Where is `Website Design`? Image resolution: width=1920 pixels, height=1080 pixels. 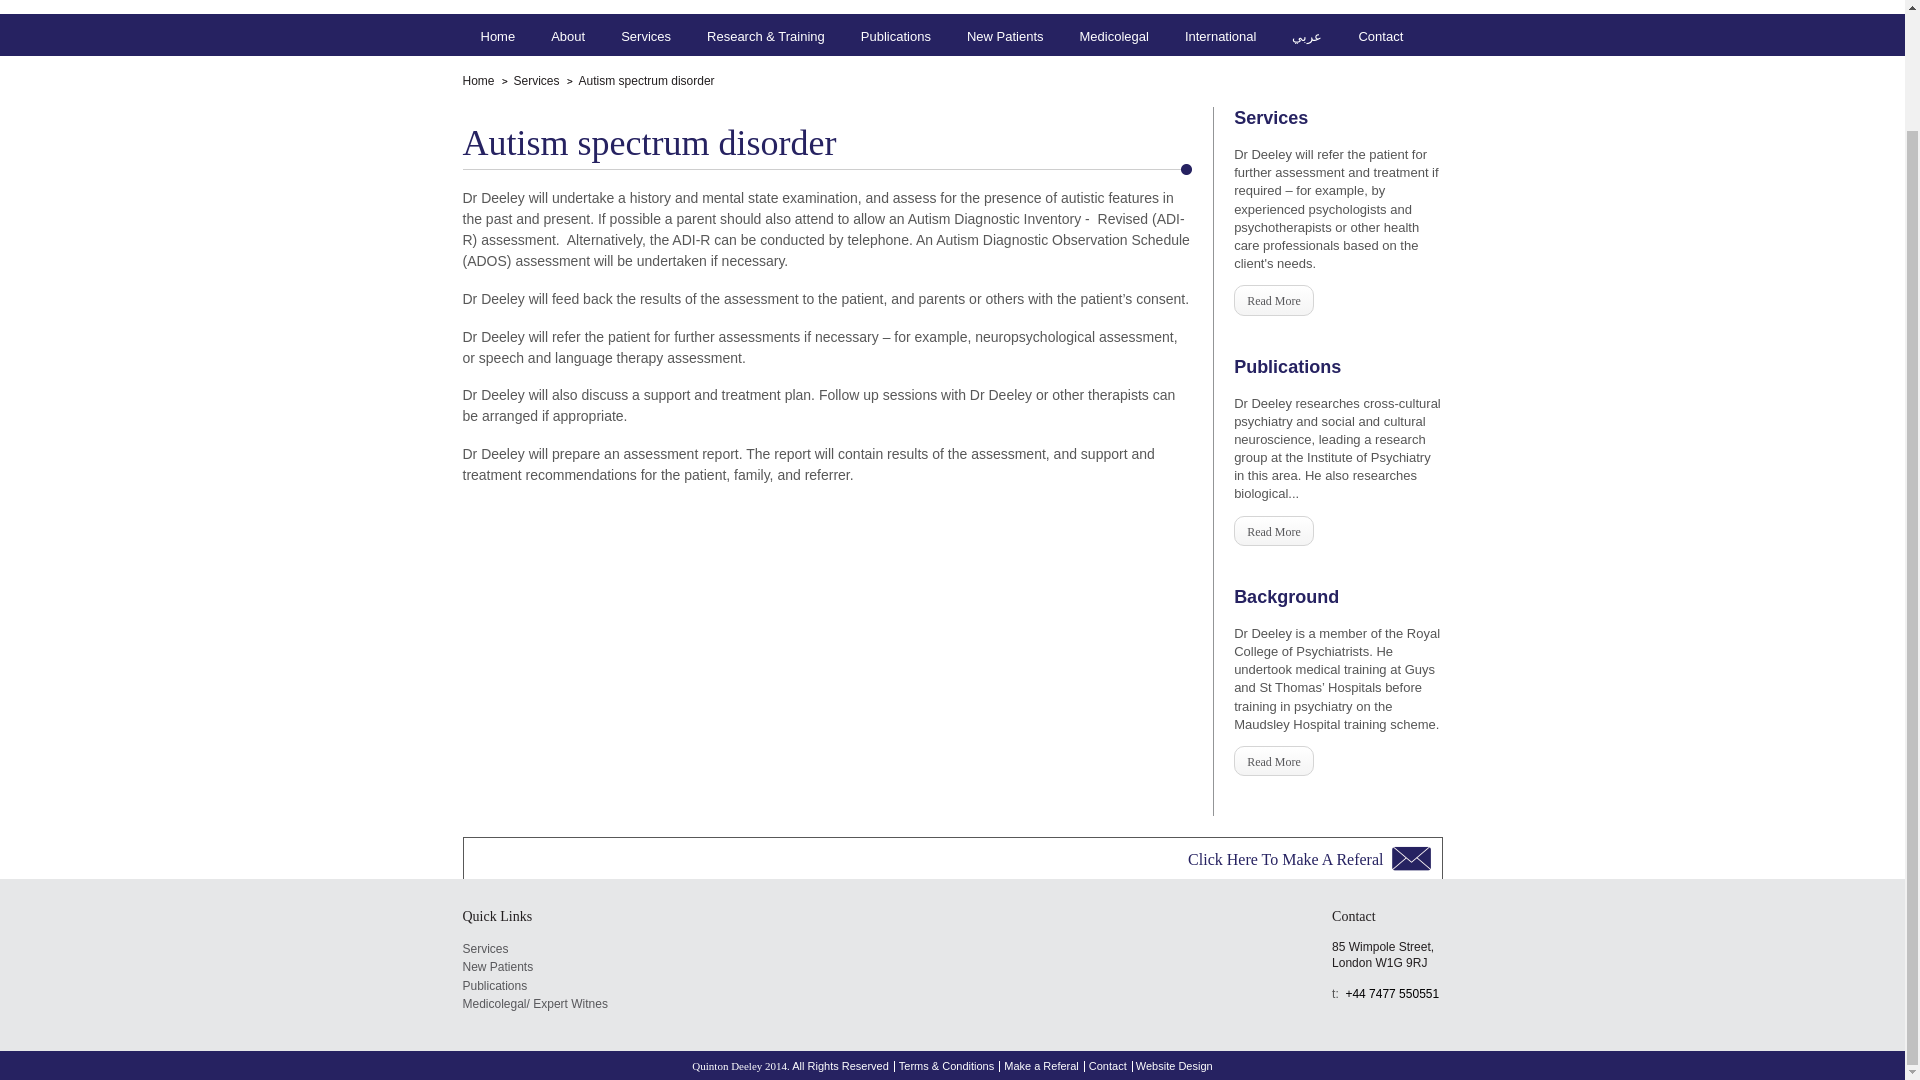
Website Design is located at coordinates (1174, 1066).